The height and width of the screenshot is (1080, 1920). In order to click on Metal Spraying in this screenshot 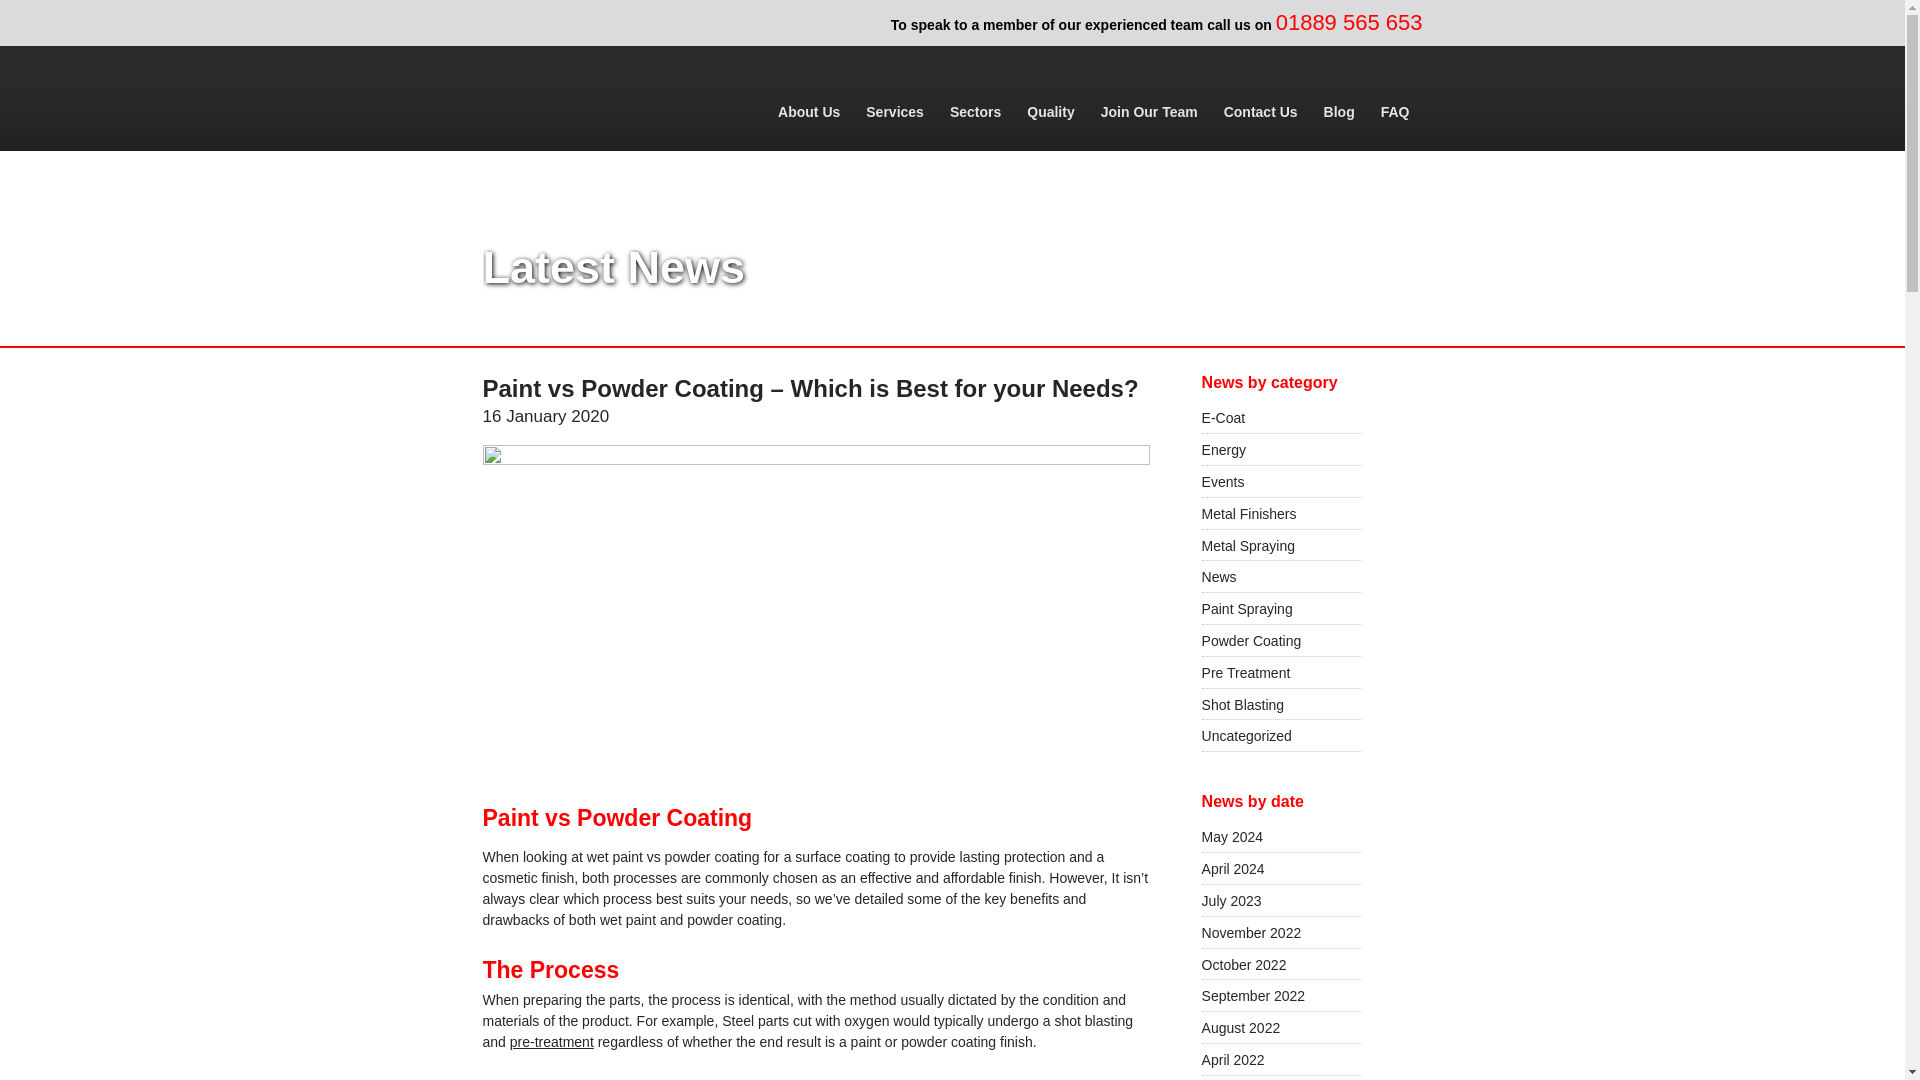, I will do `click(1281, 545)`.